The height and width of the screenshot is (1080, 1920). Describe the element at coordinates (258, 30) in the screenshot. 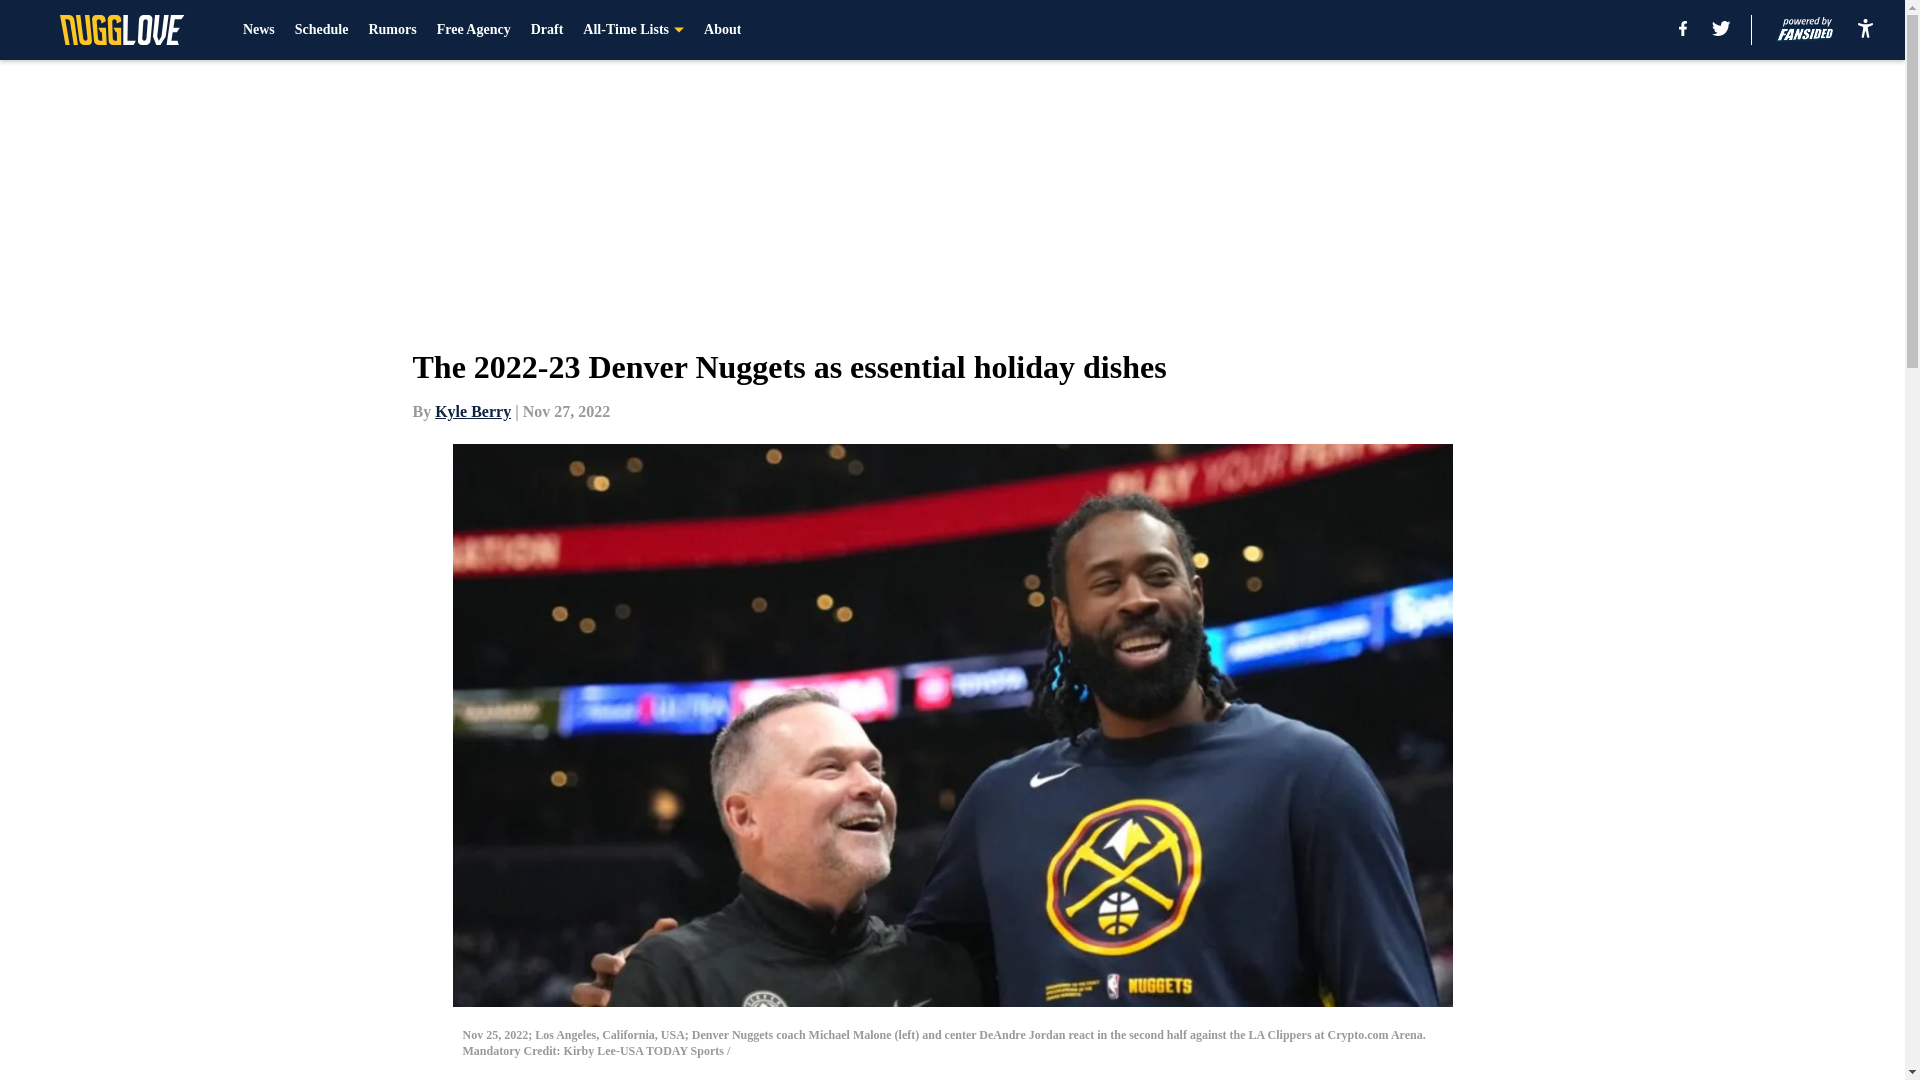

I see `News` at that location.